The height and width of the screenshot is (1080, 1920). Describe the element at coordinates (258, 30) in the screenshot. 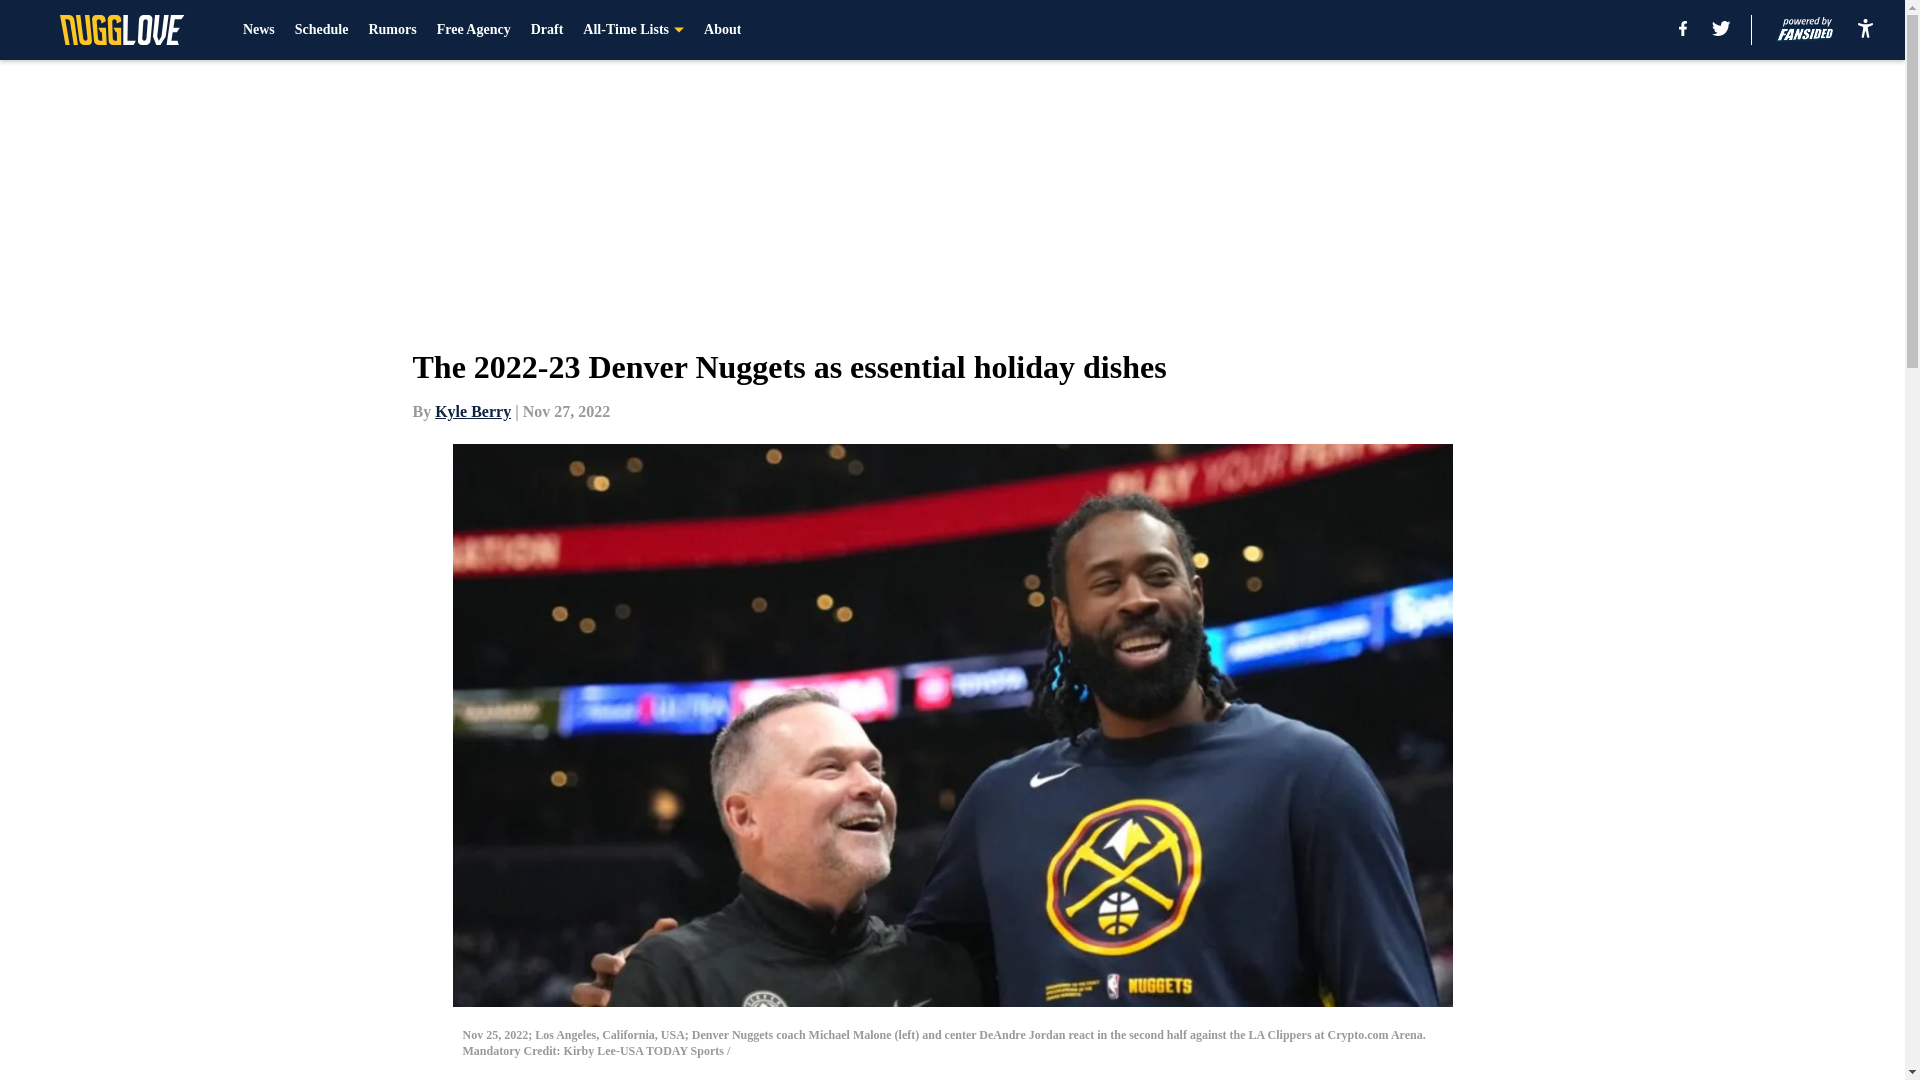

I see `News` at that location.